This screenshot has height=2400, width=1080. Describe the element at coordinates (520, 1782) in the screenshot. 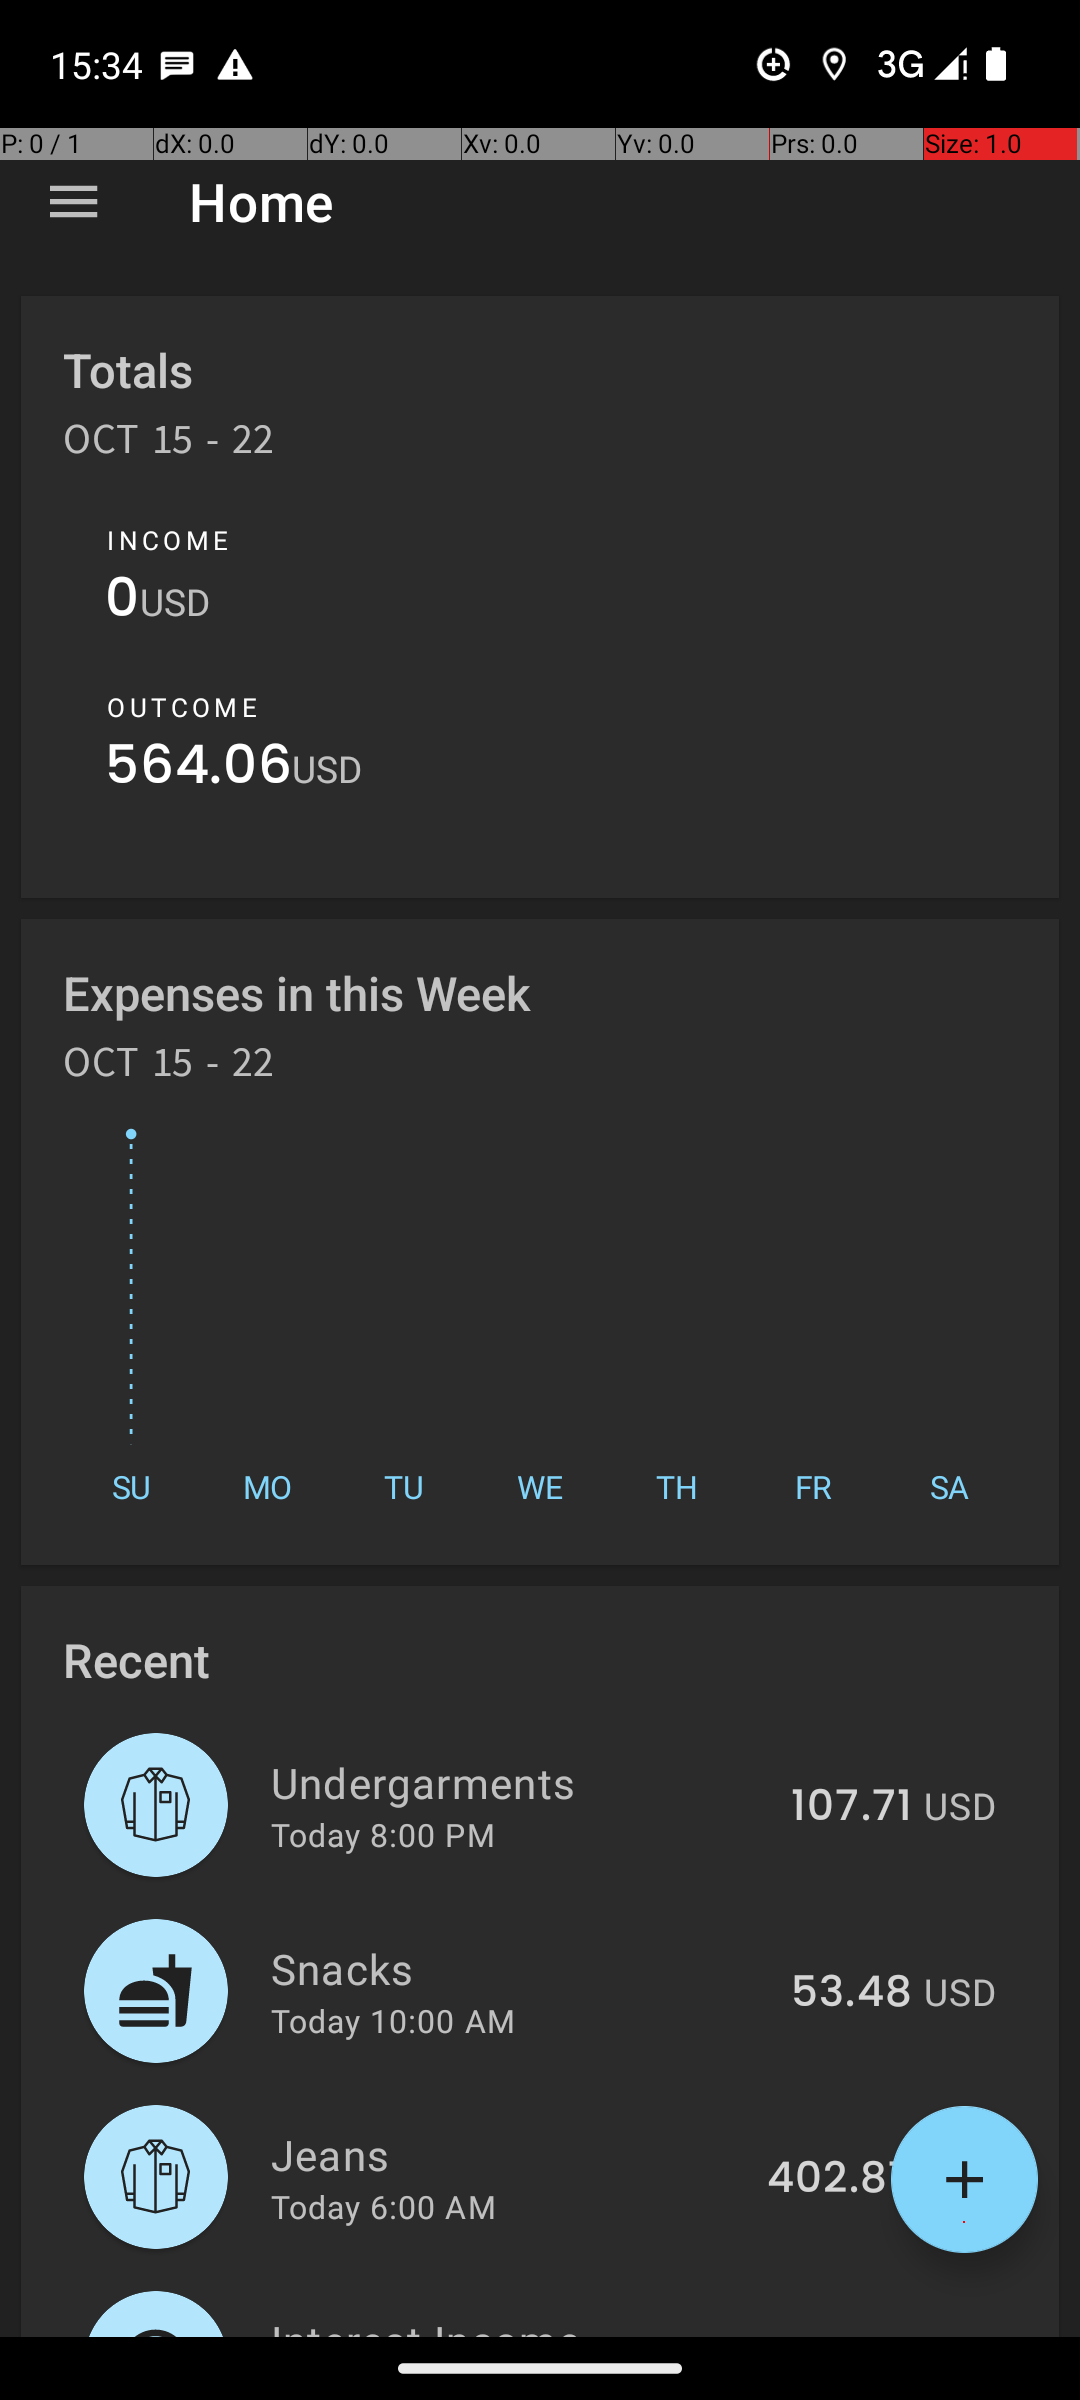

I see `Undergarments` at that location.